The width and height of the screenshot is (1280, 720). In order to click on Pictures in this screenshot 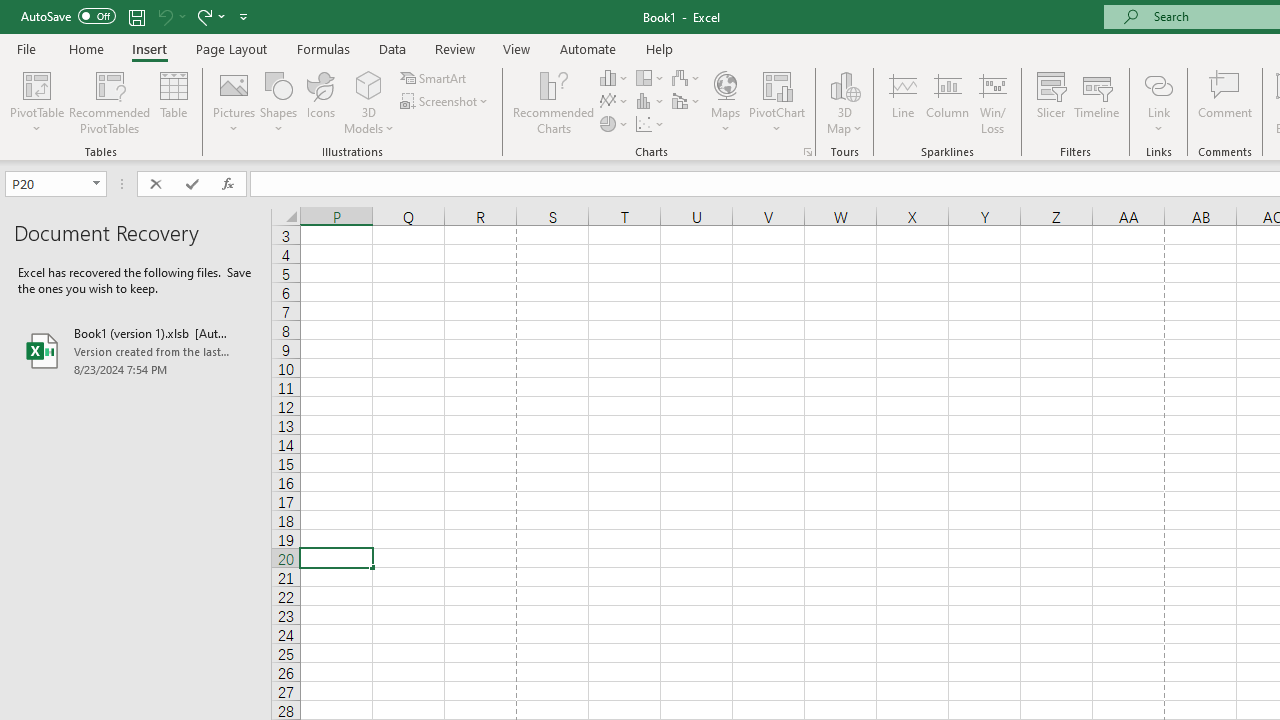, I will do `click(234, 102)`.